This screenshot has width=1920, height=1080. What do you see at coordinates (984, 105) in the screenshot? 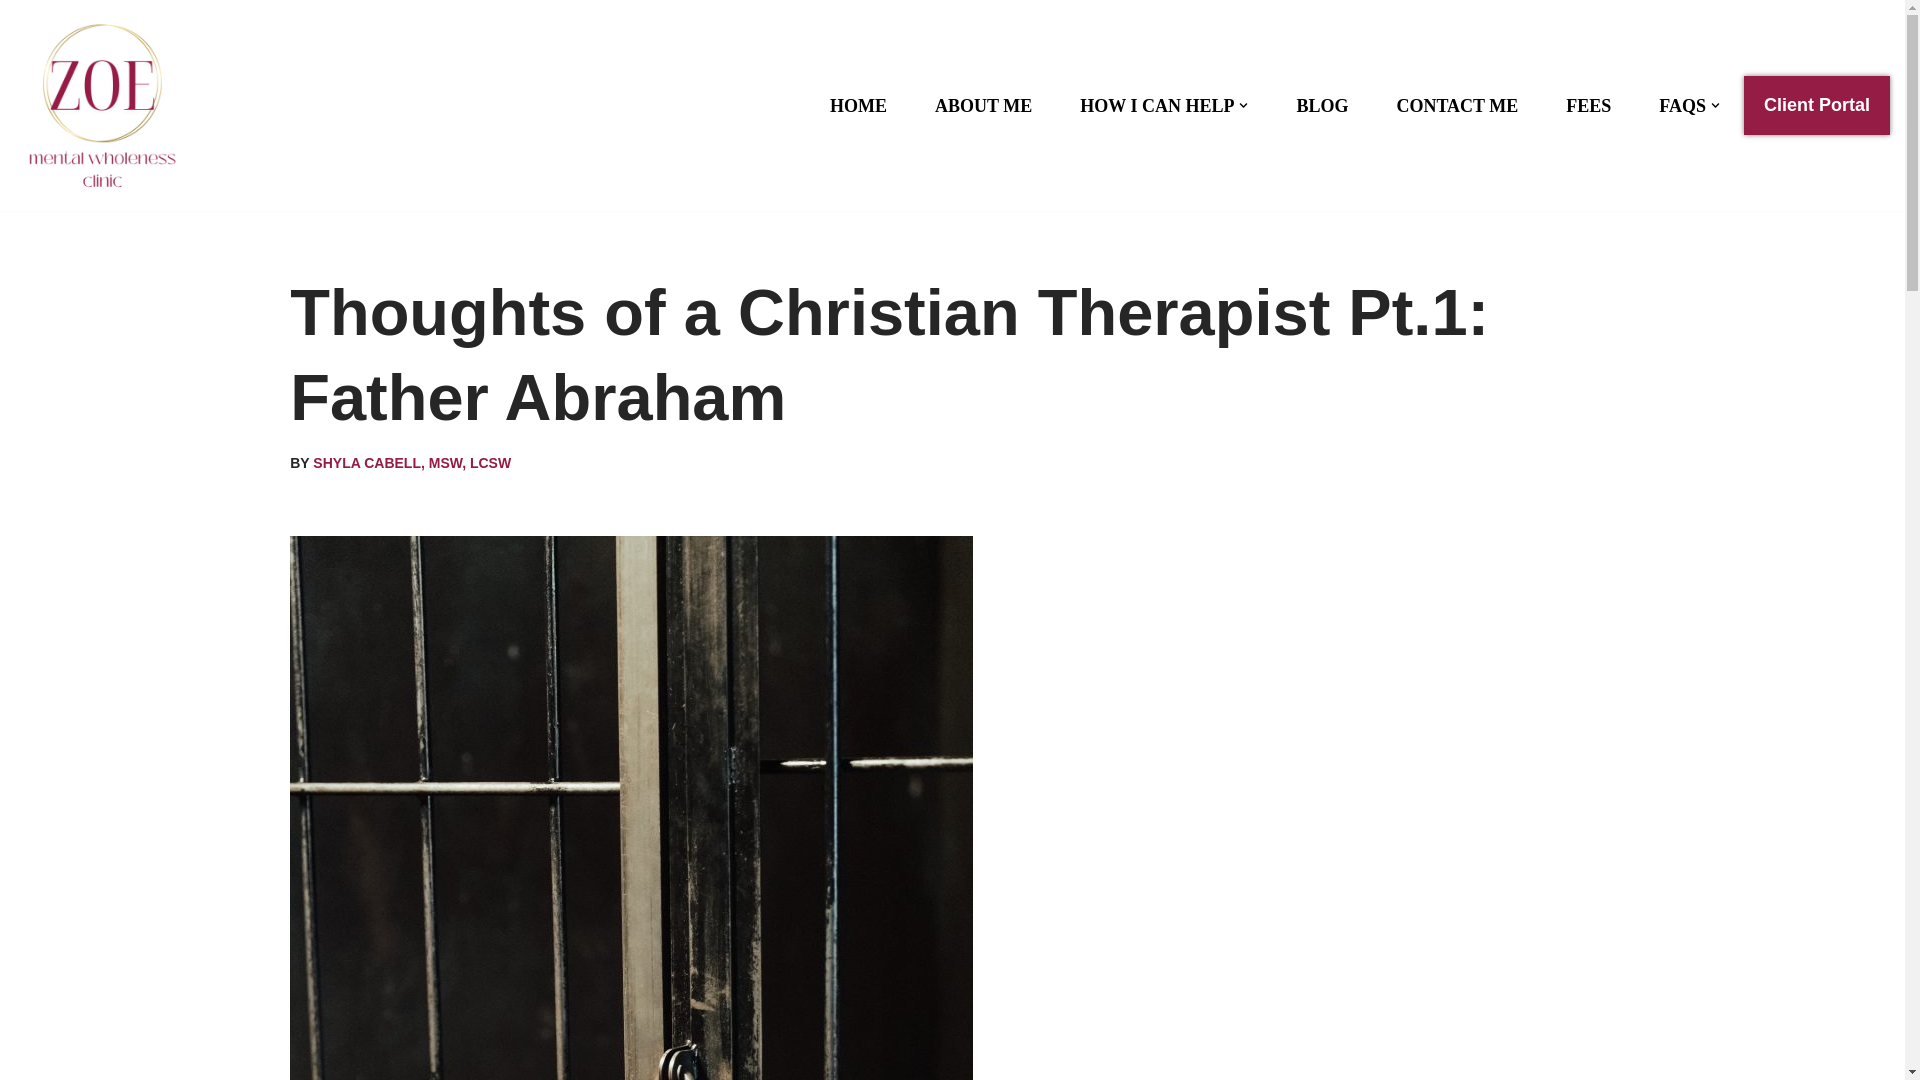
I see `ABOUT ME` at bounding box center [984, 105].